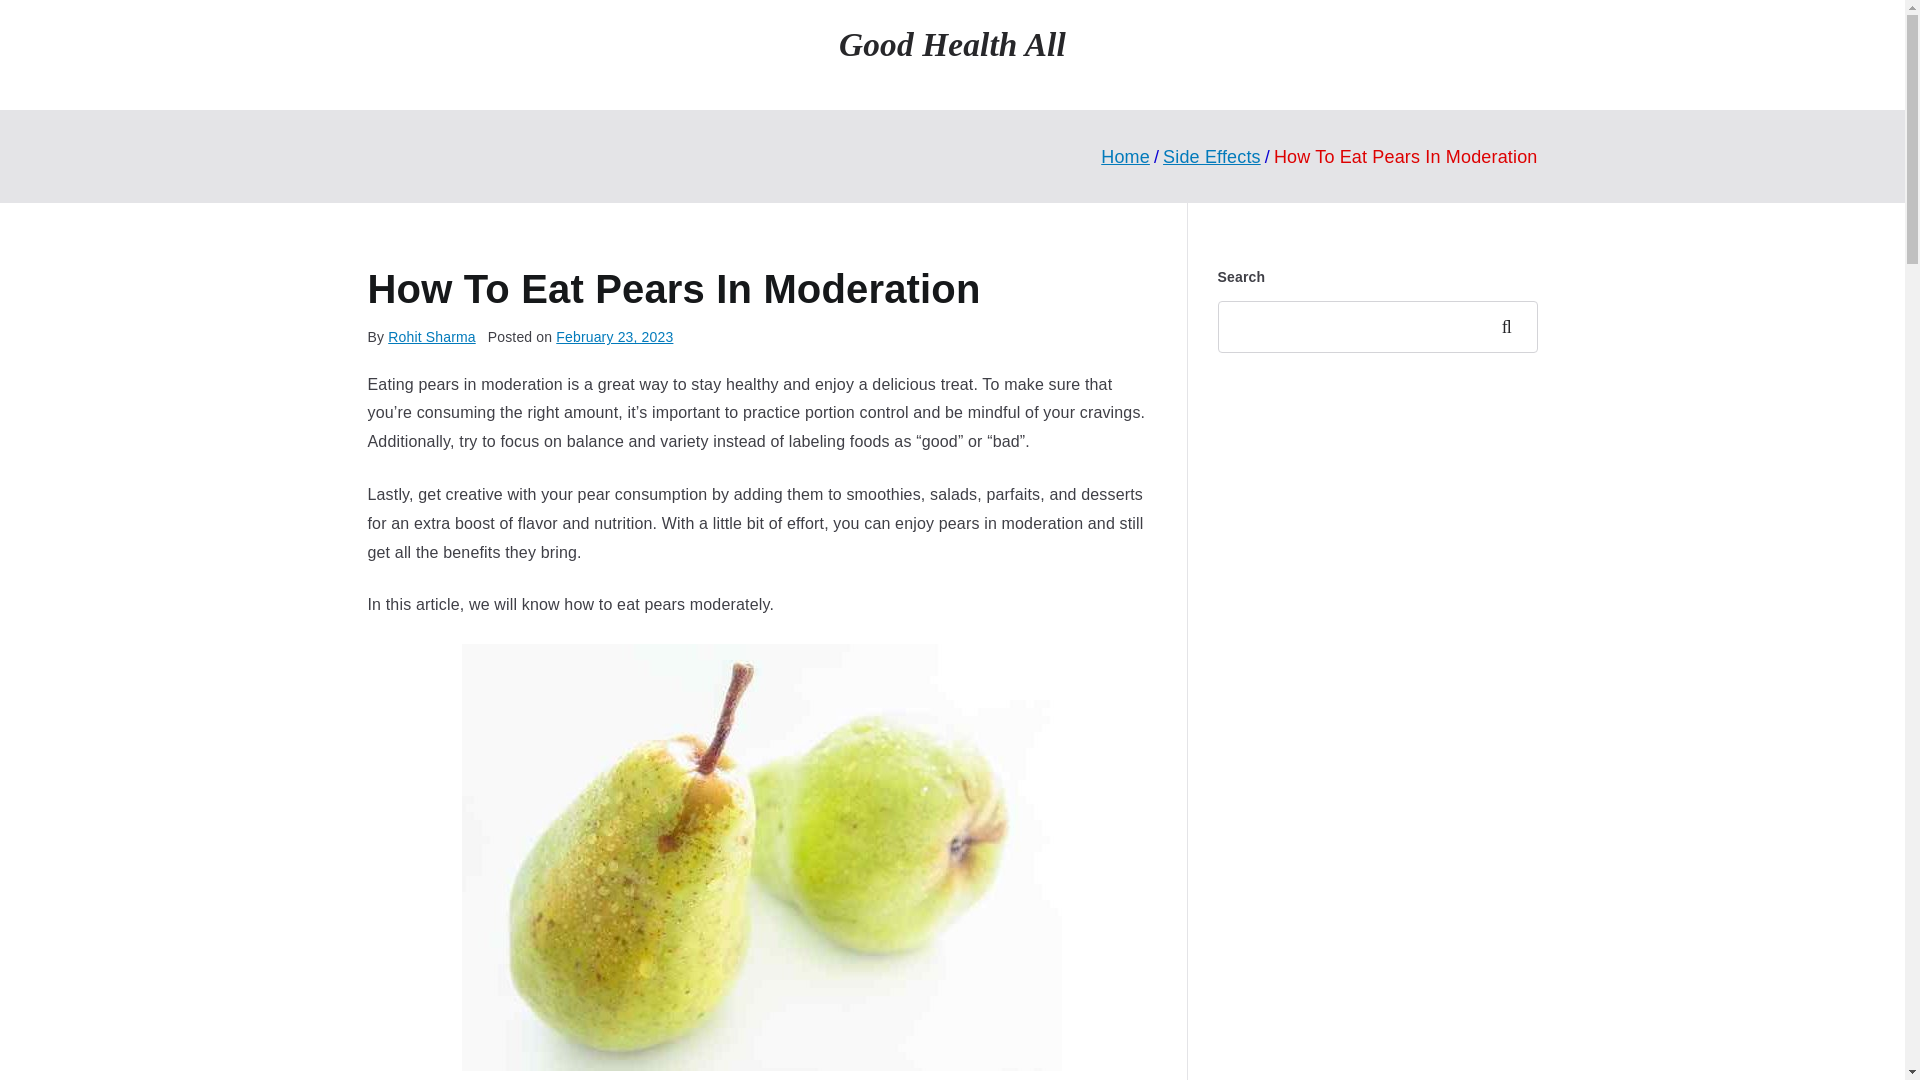  I want to click on Home, so click(1125, 156).